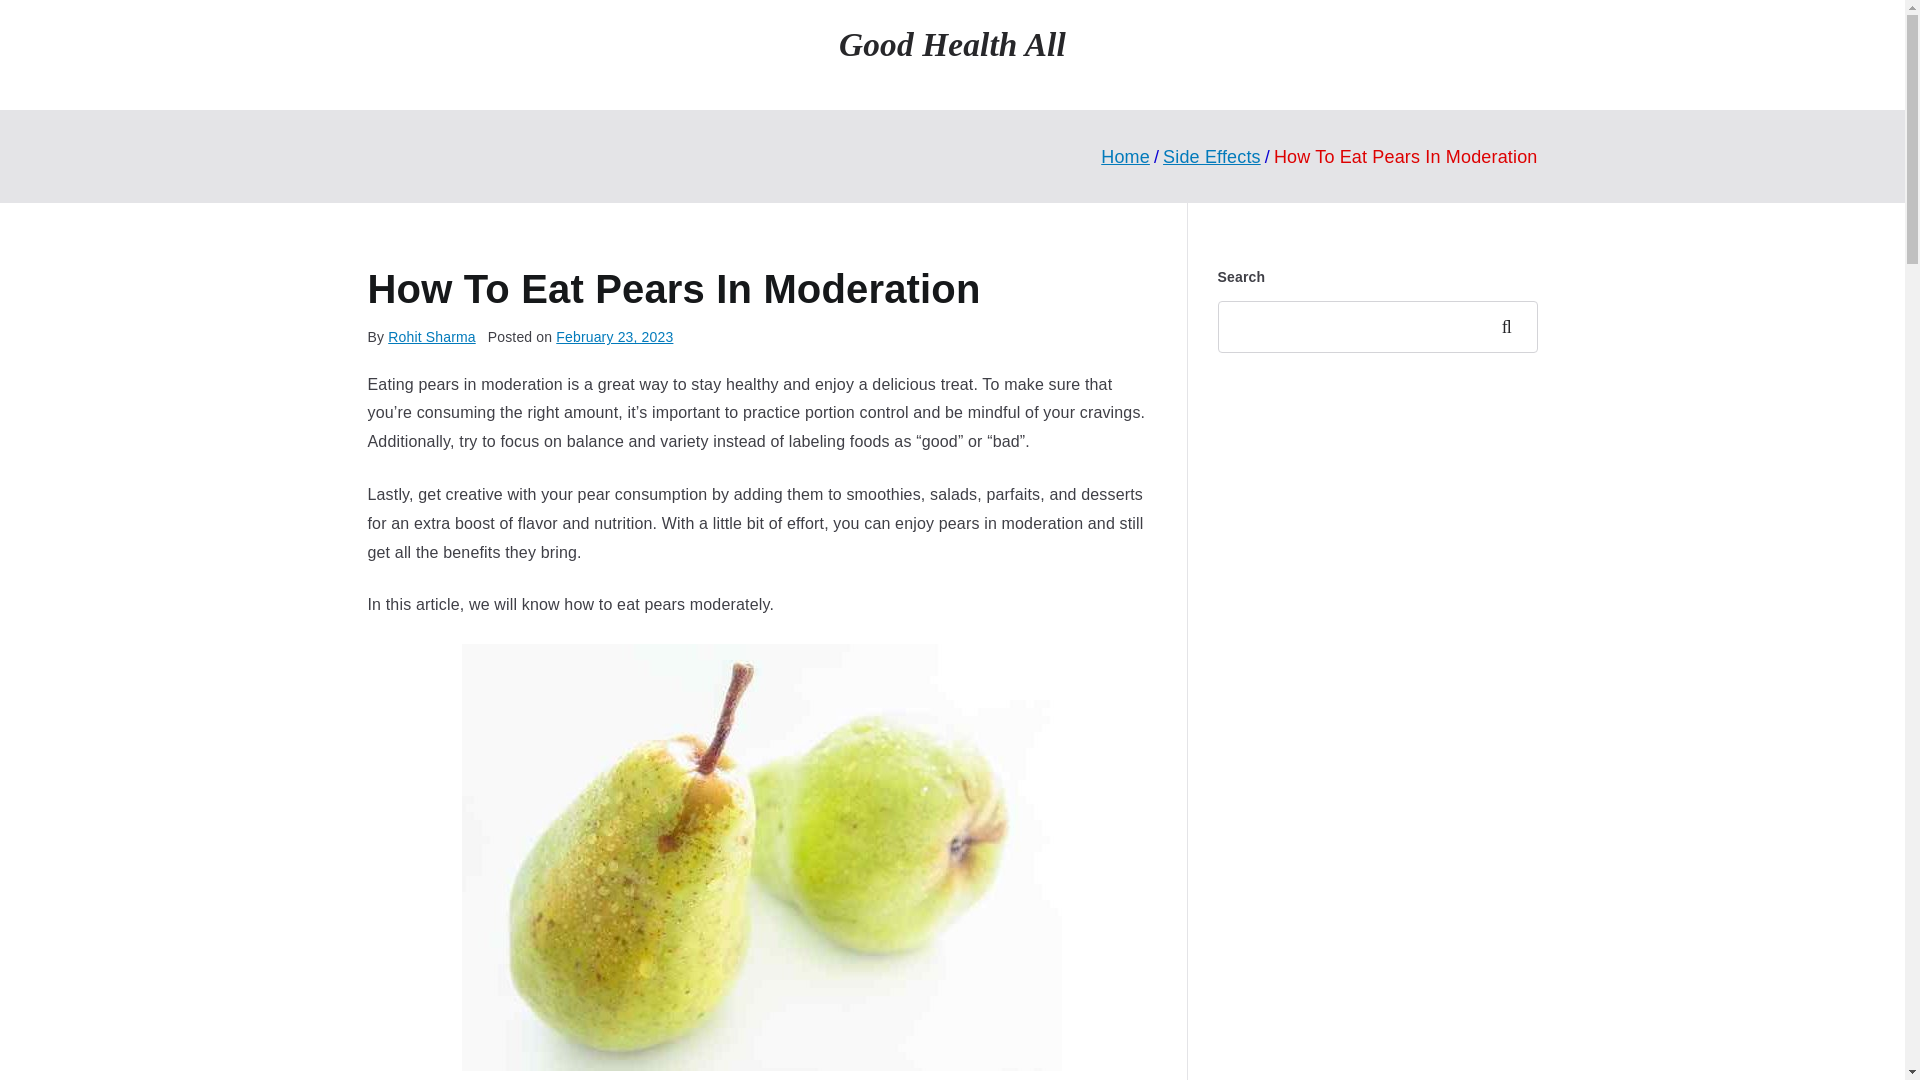  I want to click on Home, so click(1125, 156).